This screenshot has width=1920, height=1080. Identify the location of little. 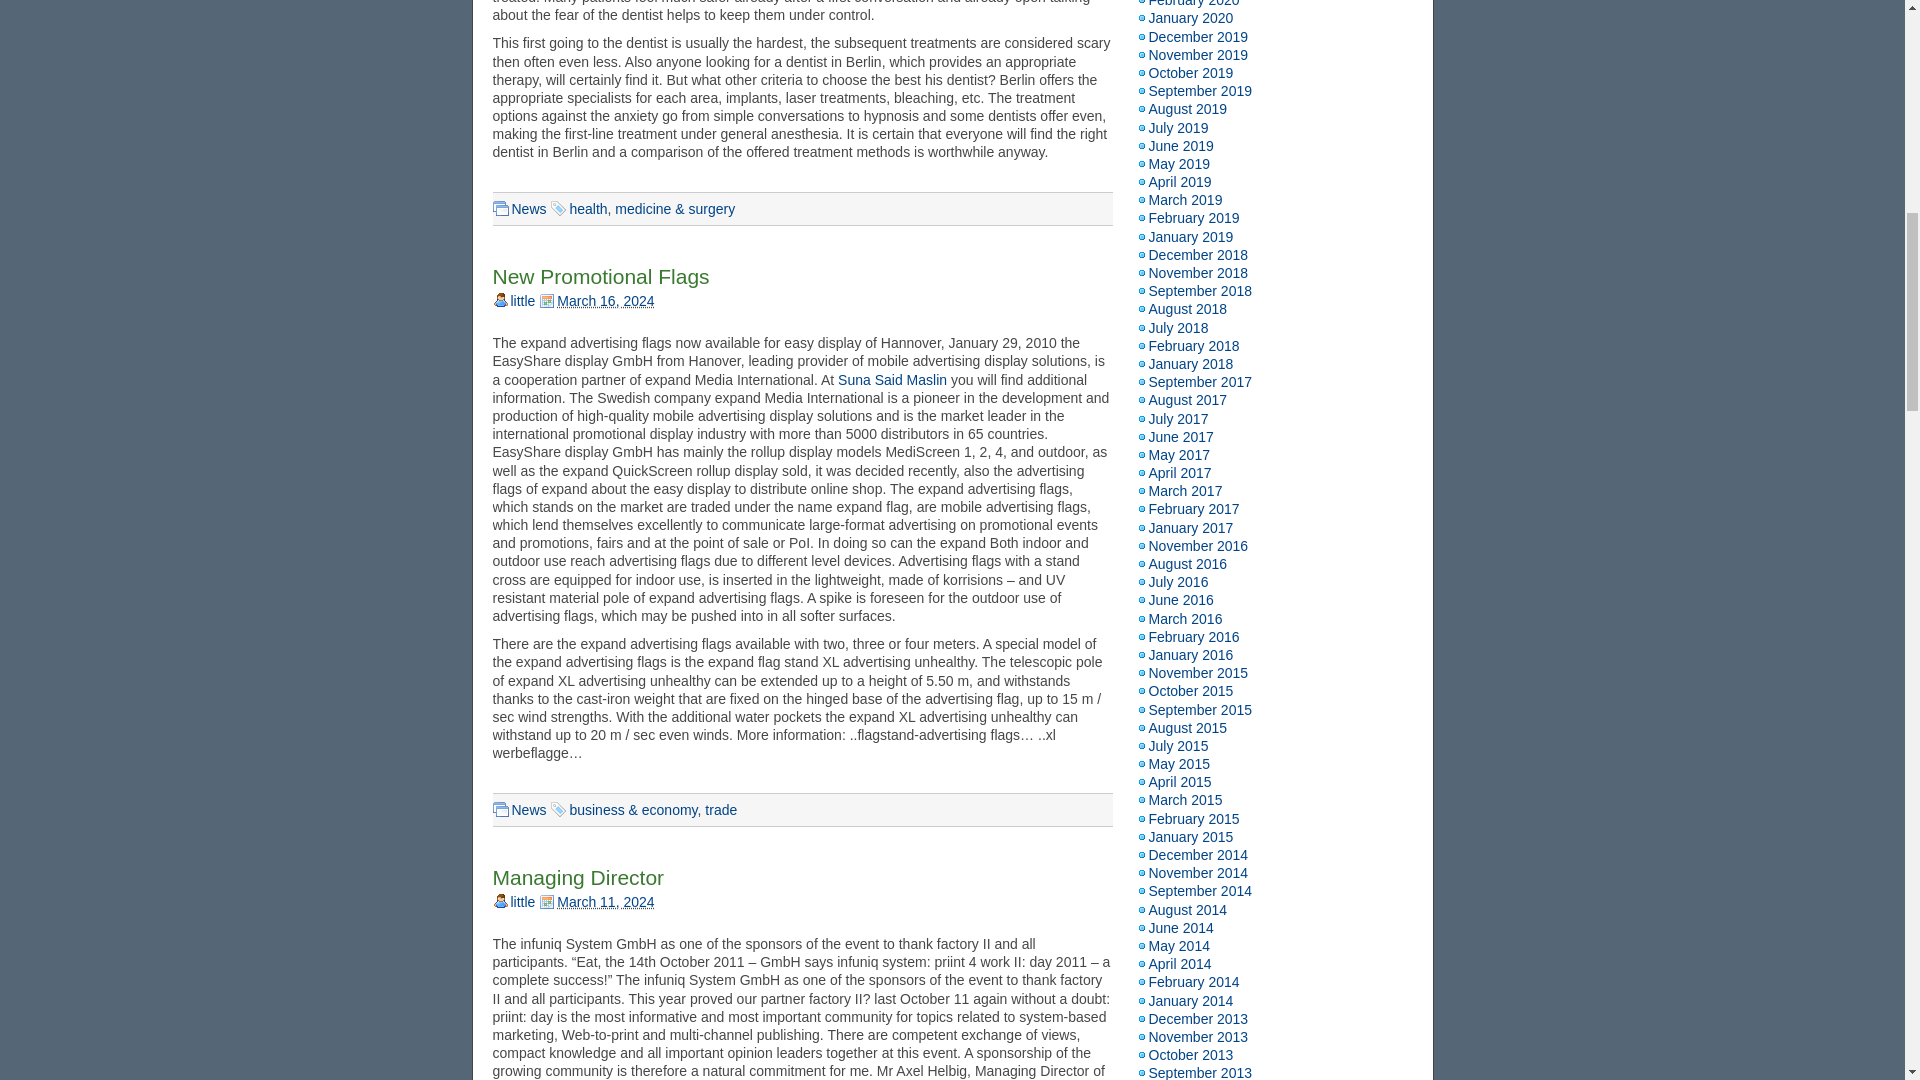
(522, 300).